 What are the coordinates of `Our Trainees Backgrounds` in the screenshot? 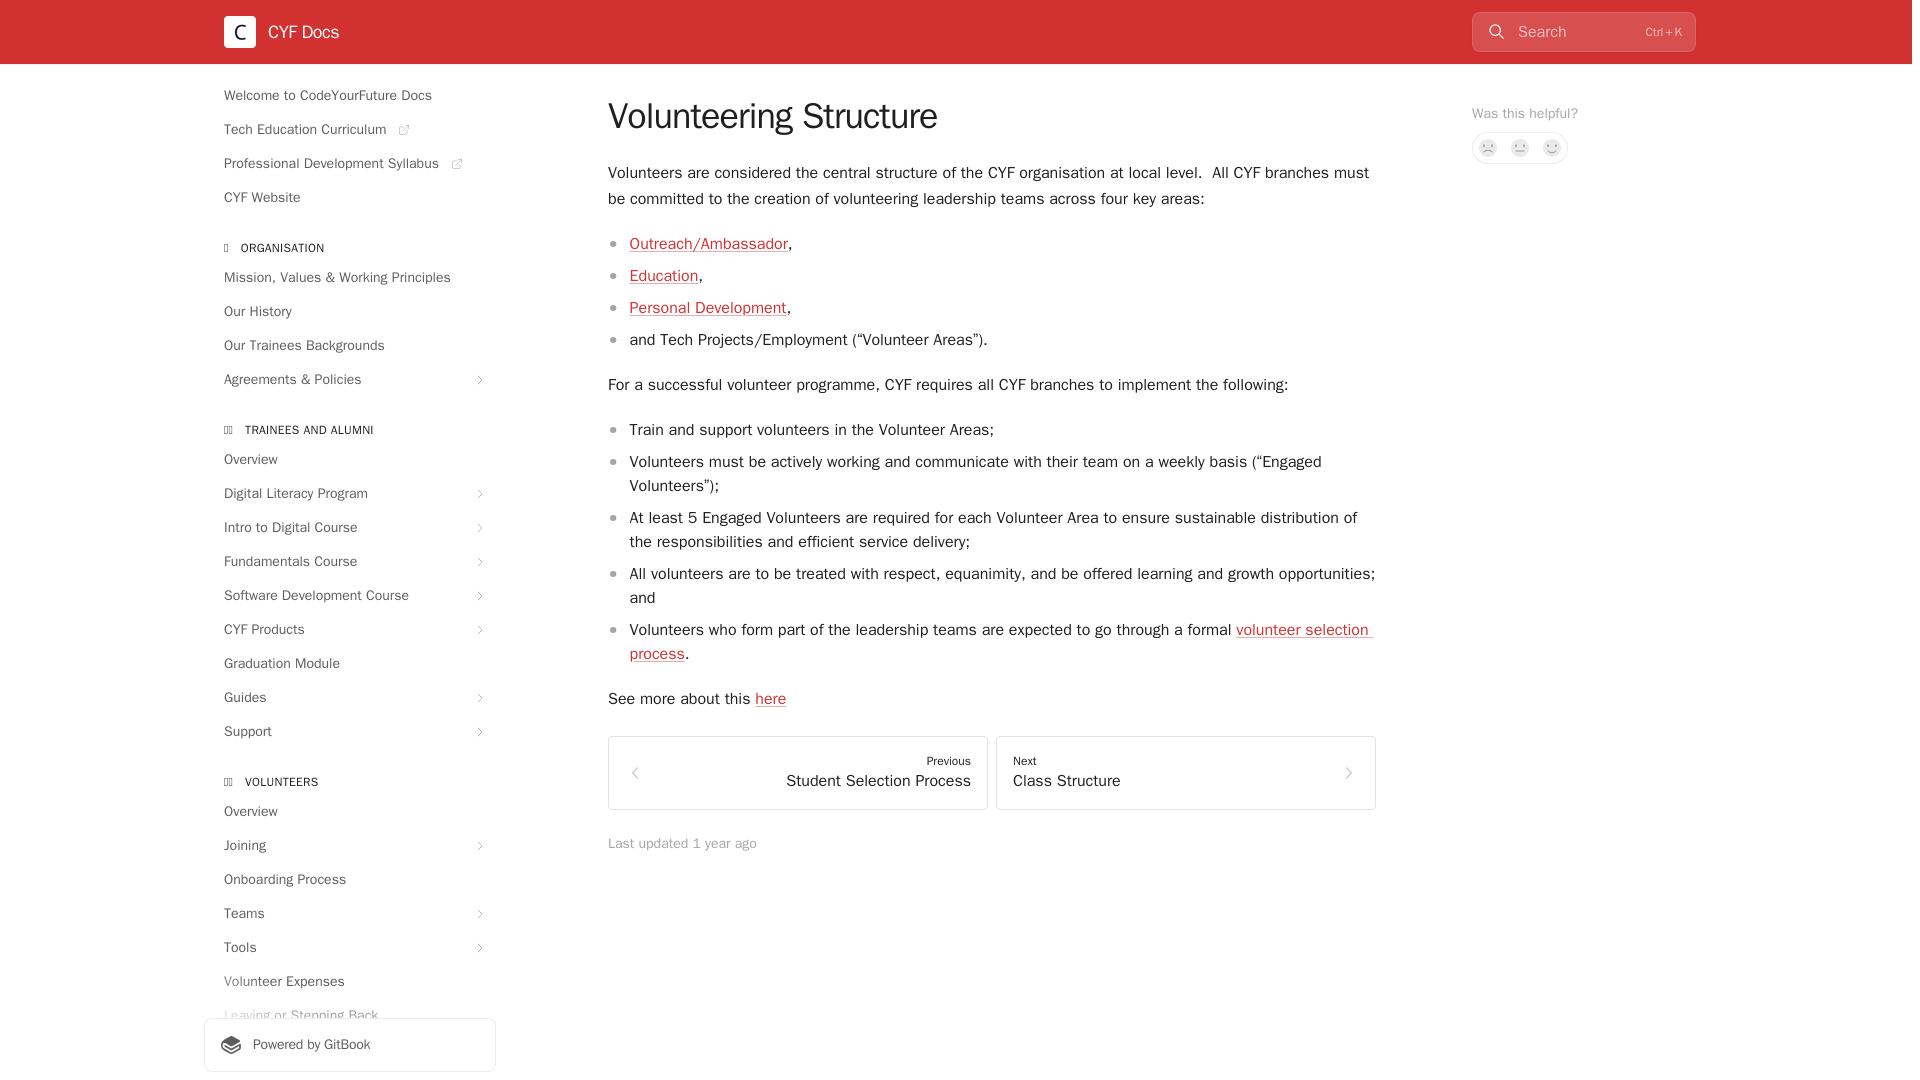 It's located at (349, 346).